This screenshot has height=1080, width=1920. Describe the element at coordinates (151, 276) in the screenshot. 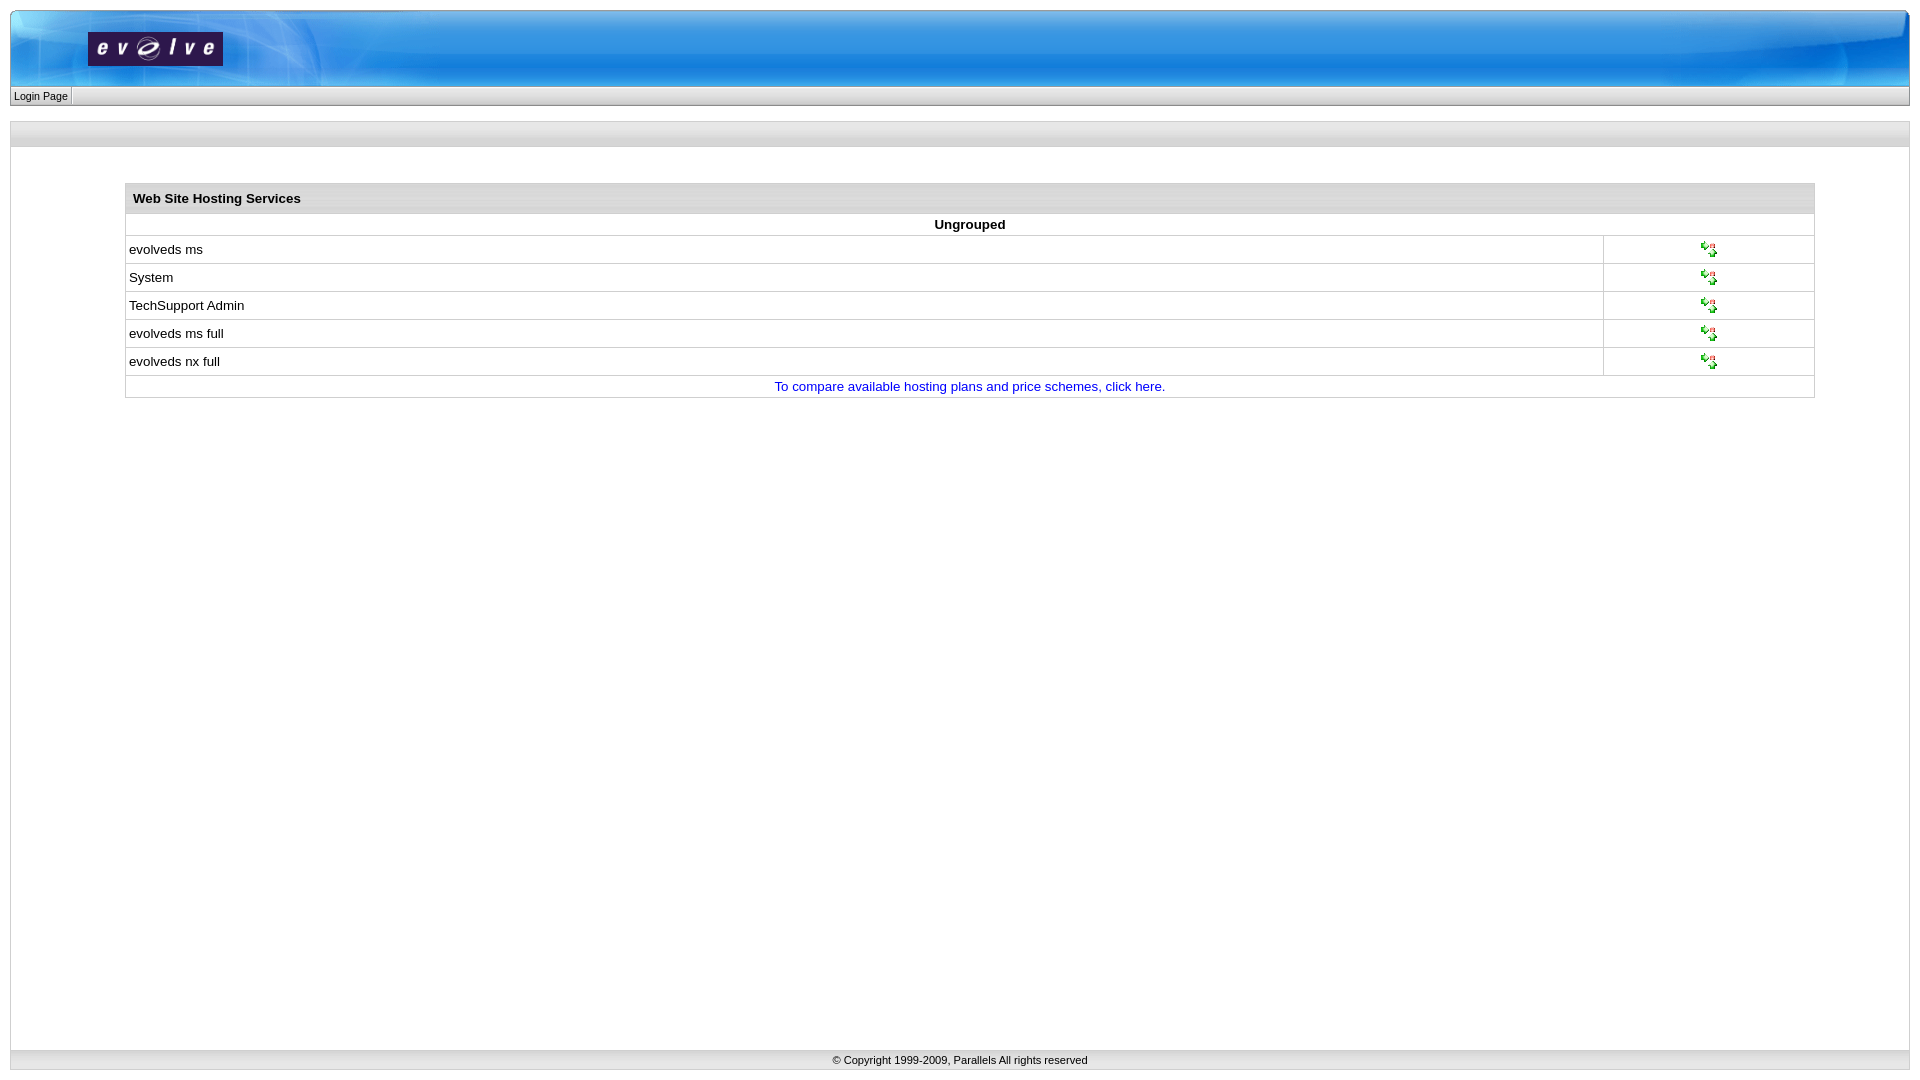

I see `System` at that location.